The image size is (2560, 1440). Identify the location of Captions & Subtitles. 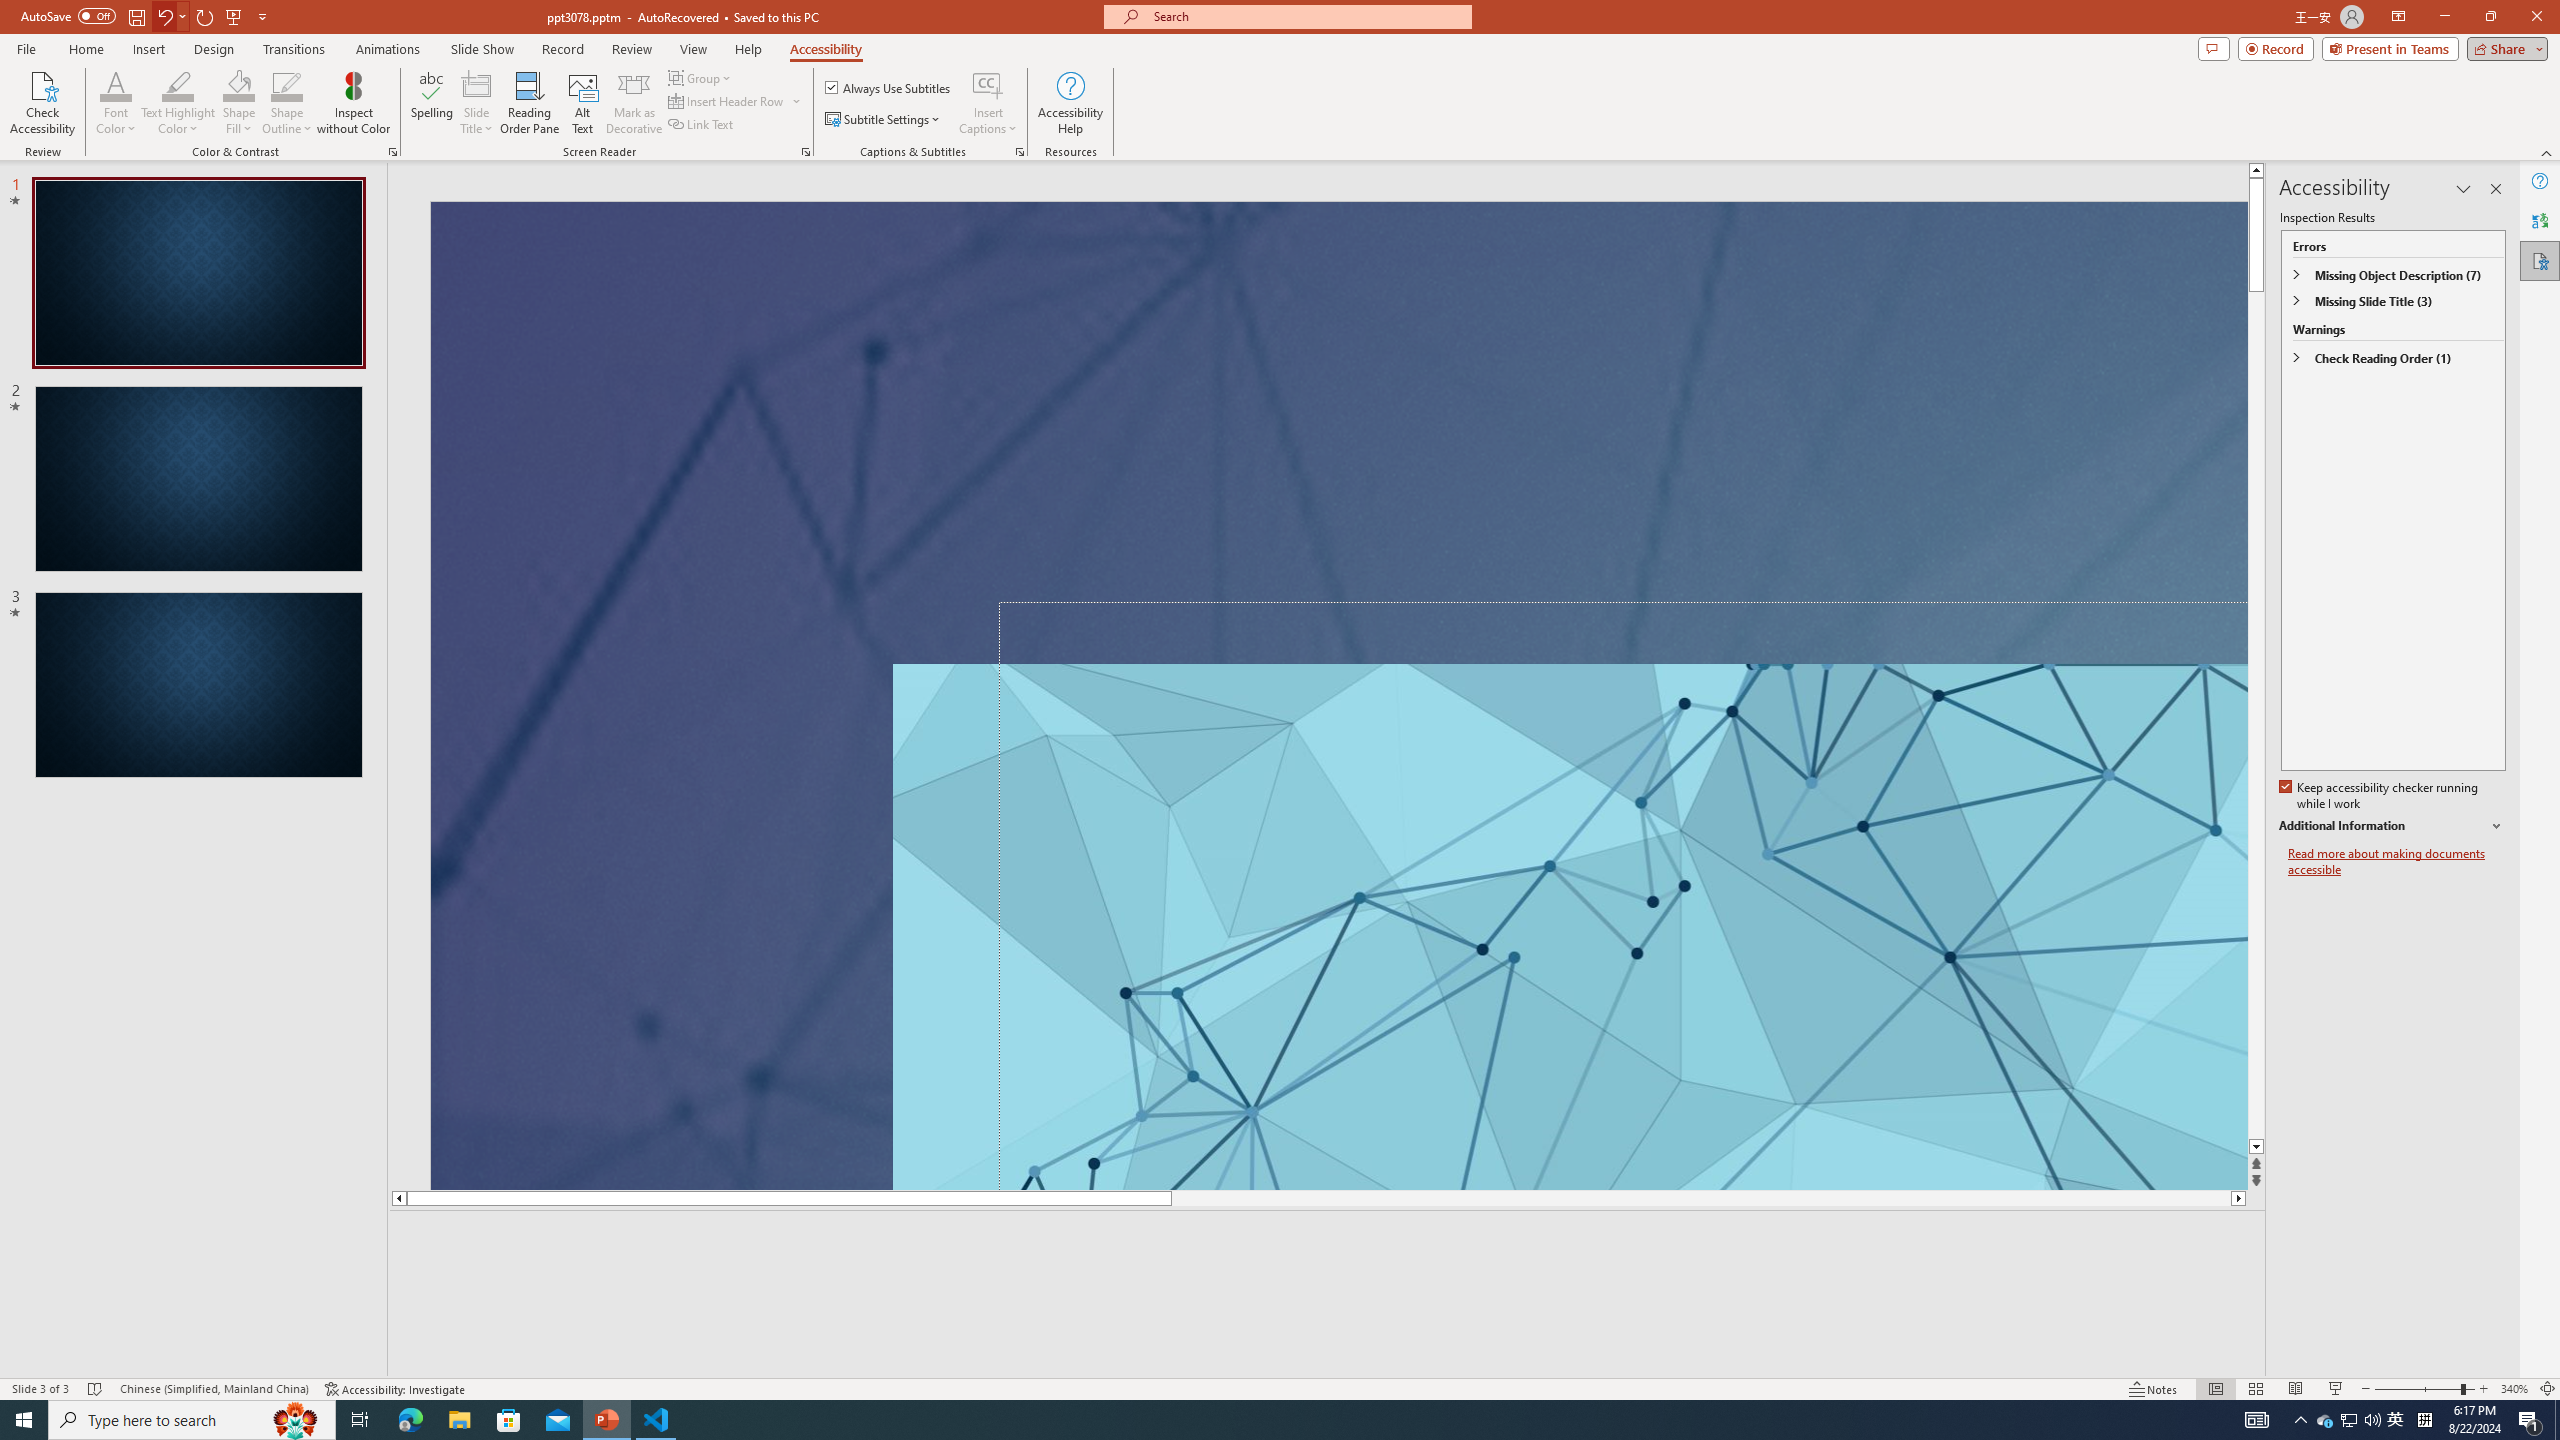
(1020, 152).